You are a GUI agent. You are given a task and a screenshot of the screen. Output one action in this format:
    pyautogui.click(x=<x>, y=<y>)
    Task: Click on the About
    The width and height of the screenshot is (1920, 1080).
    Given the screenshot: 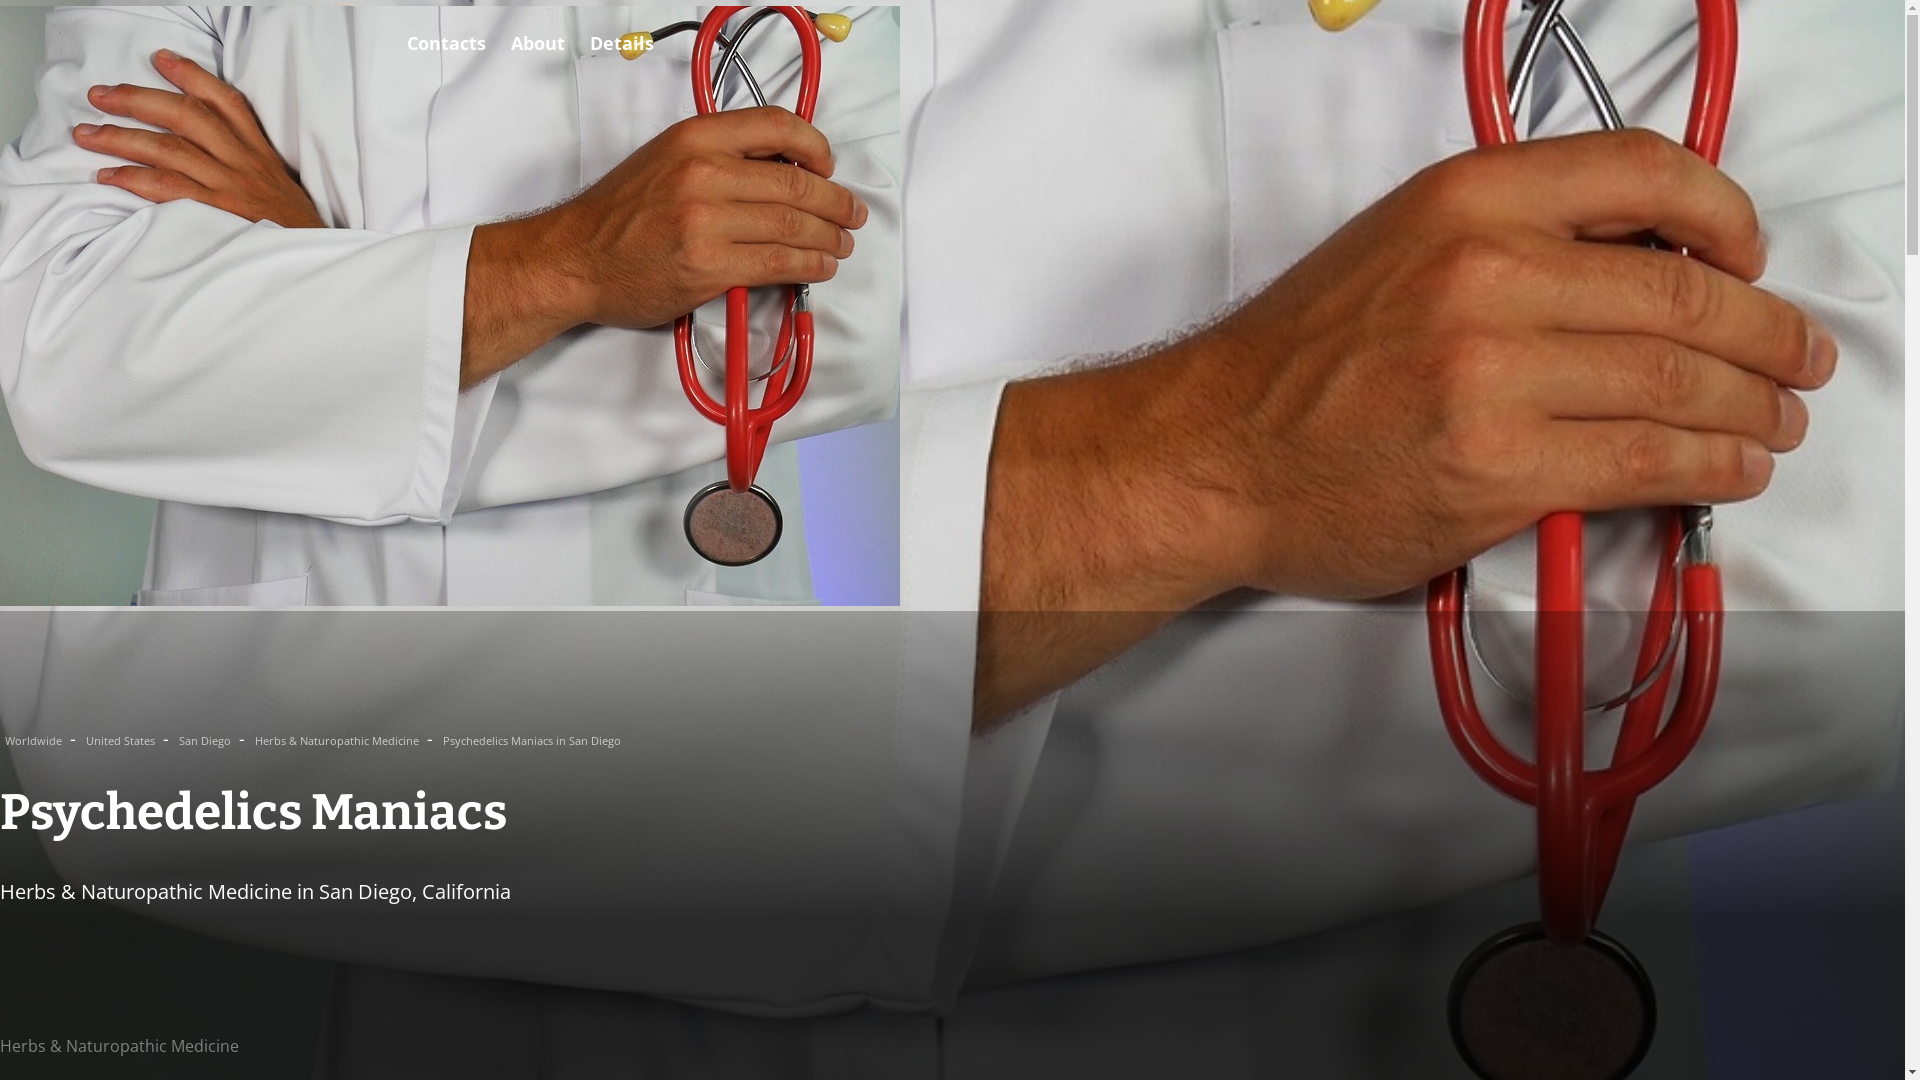 What is the action you would take?
    pyautogui.click(x=538, y=44)
    